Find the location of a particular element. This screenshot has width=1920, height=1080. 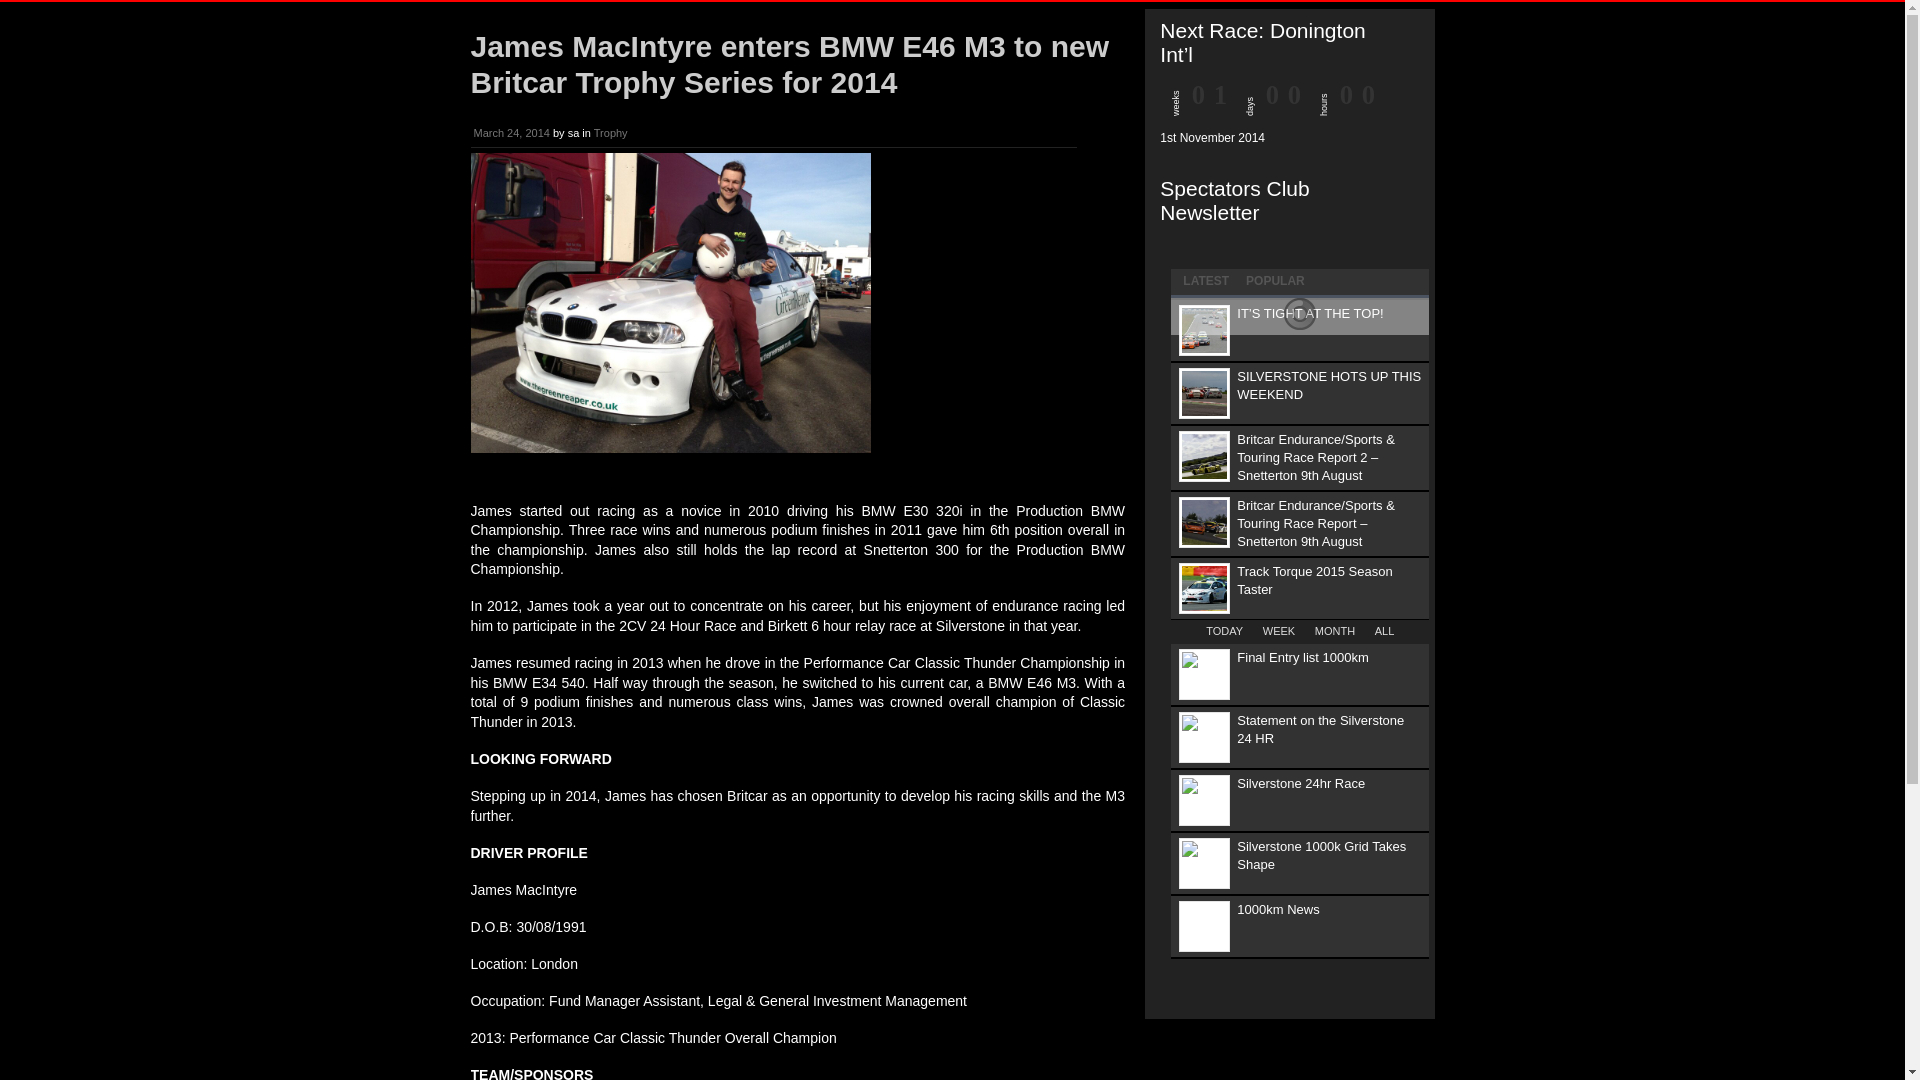

ALL is located at coordinates (1384, 631).